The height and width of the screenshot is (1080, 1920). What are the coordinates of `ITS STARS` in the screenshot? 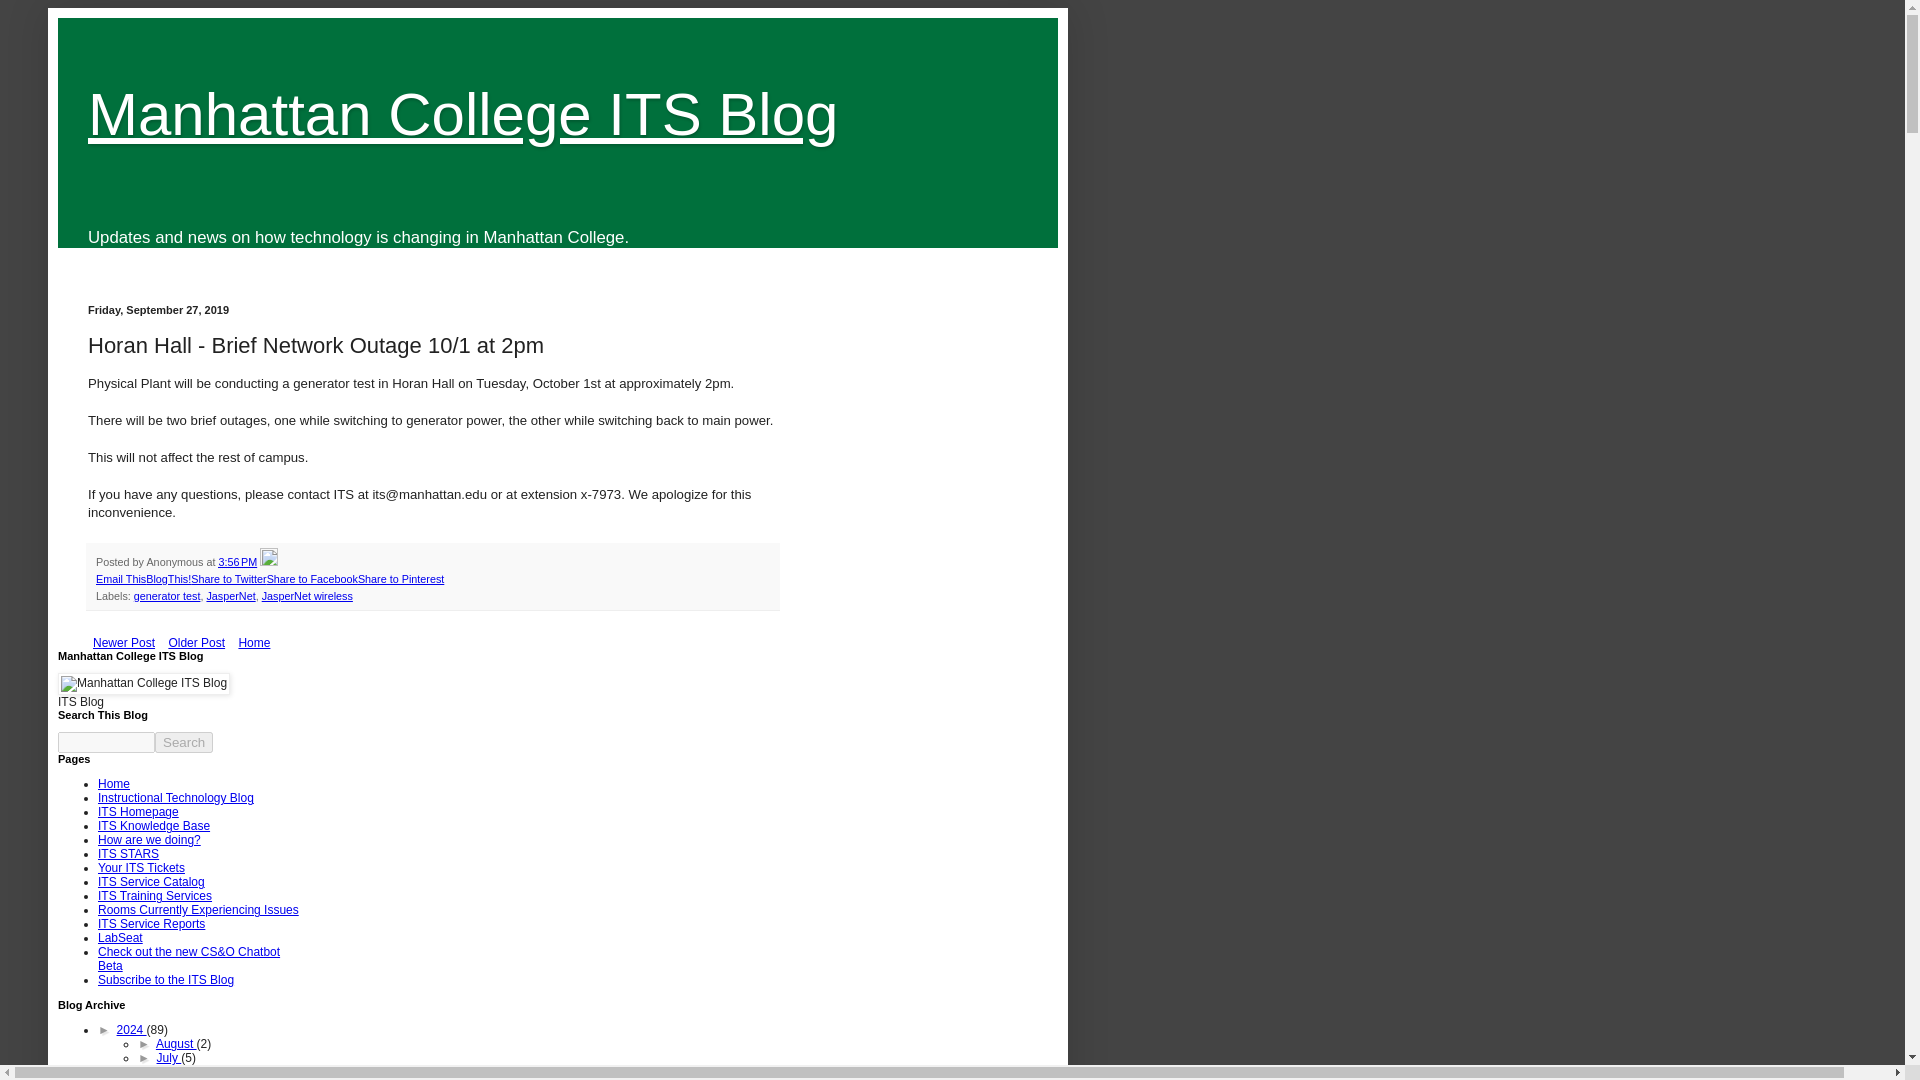 It's located at (128, 853).